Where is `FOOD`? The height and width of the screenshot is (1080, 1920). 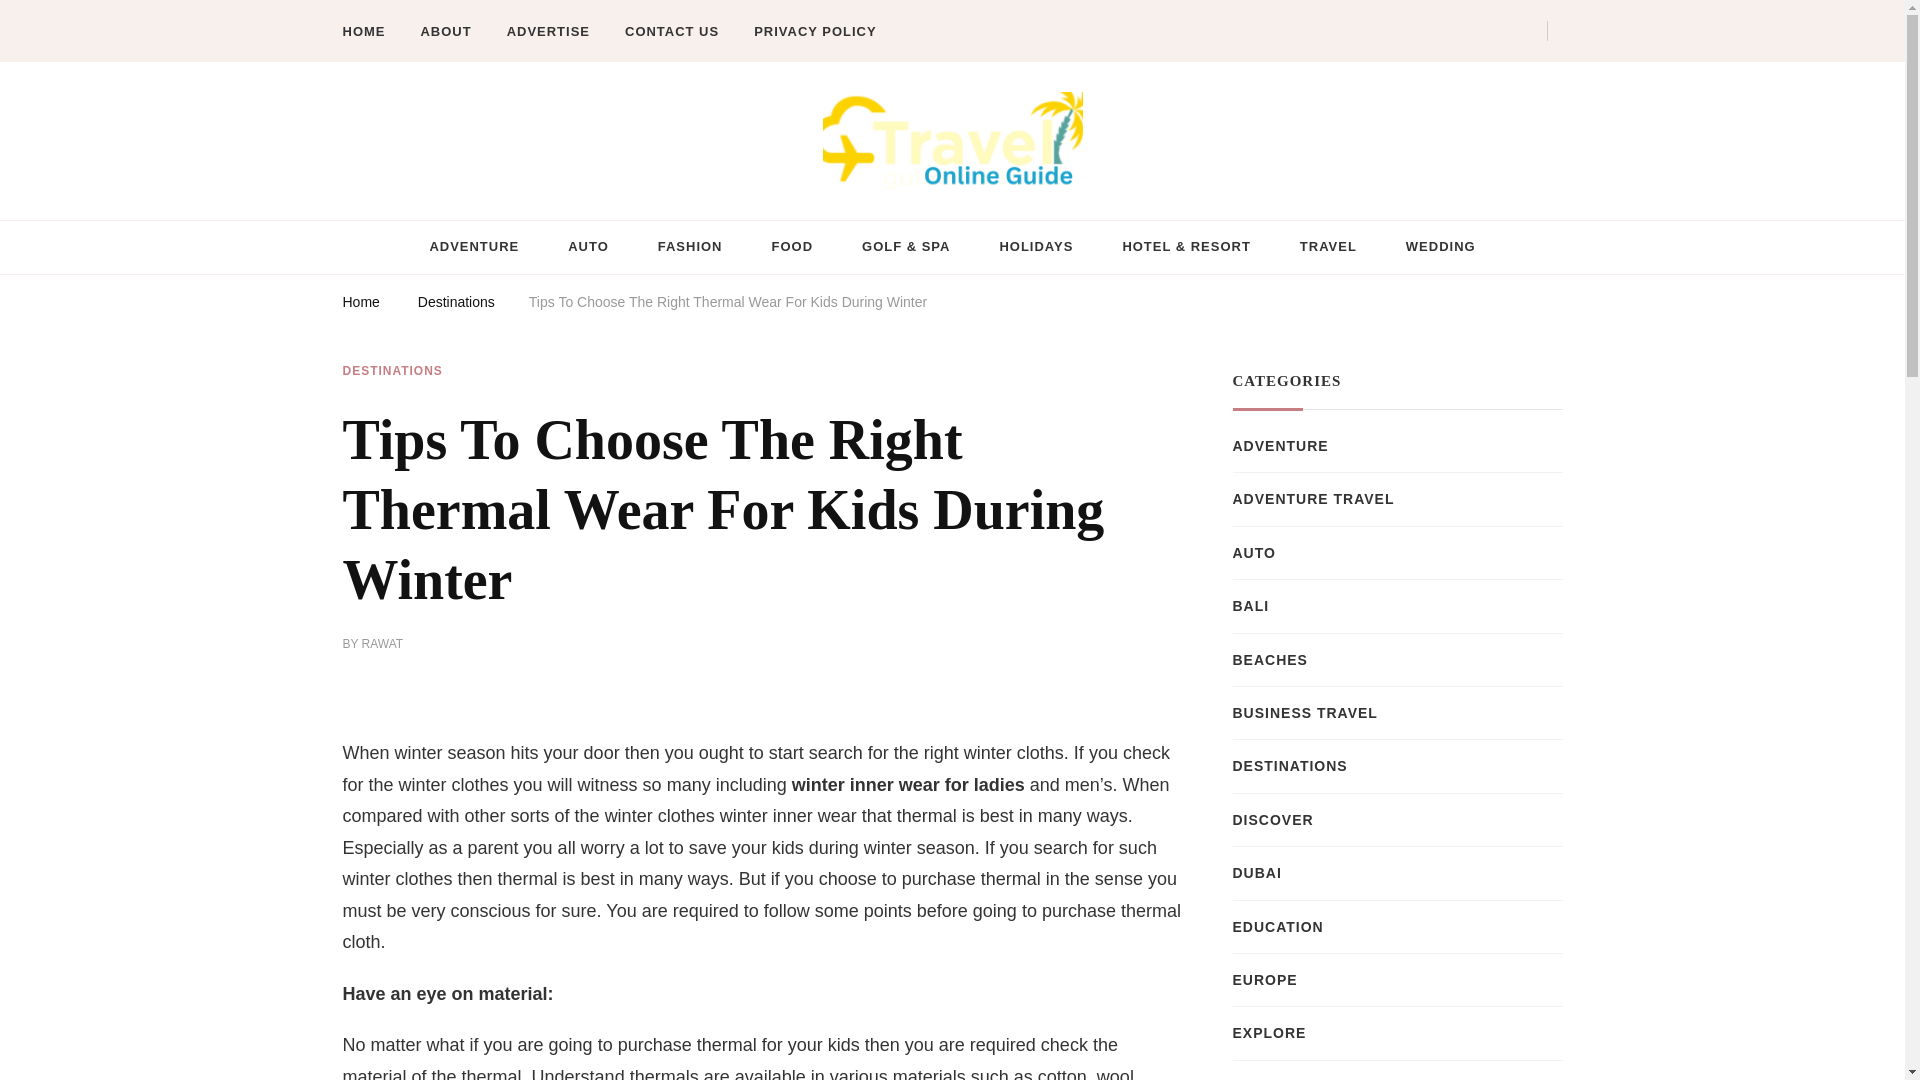 FOOD is located at coordinates (792, 248).